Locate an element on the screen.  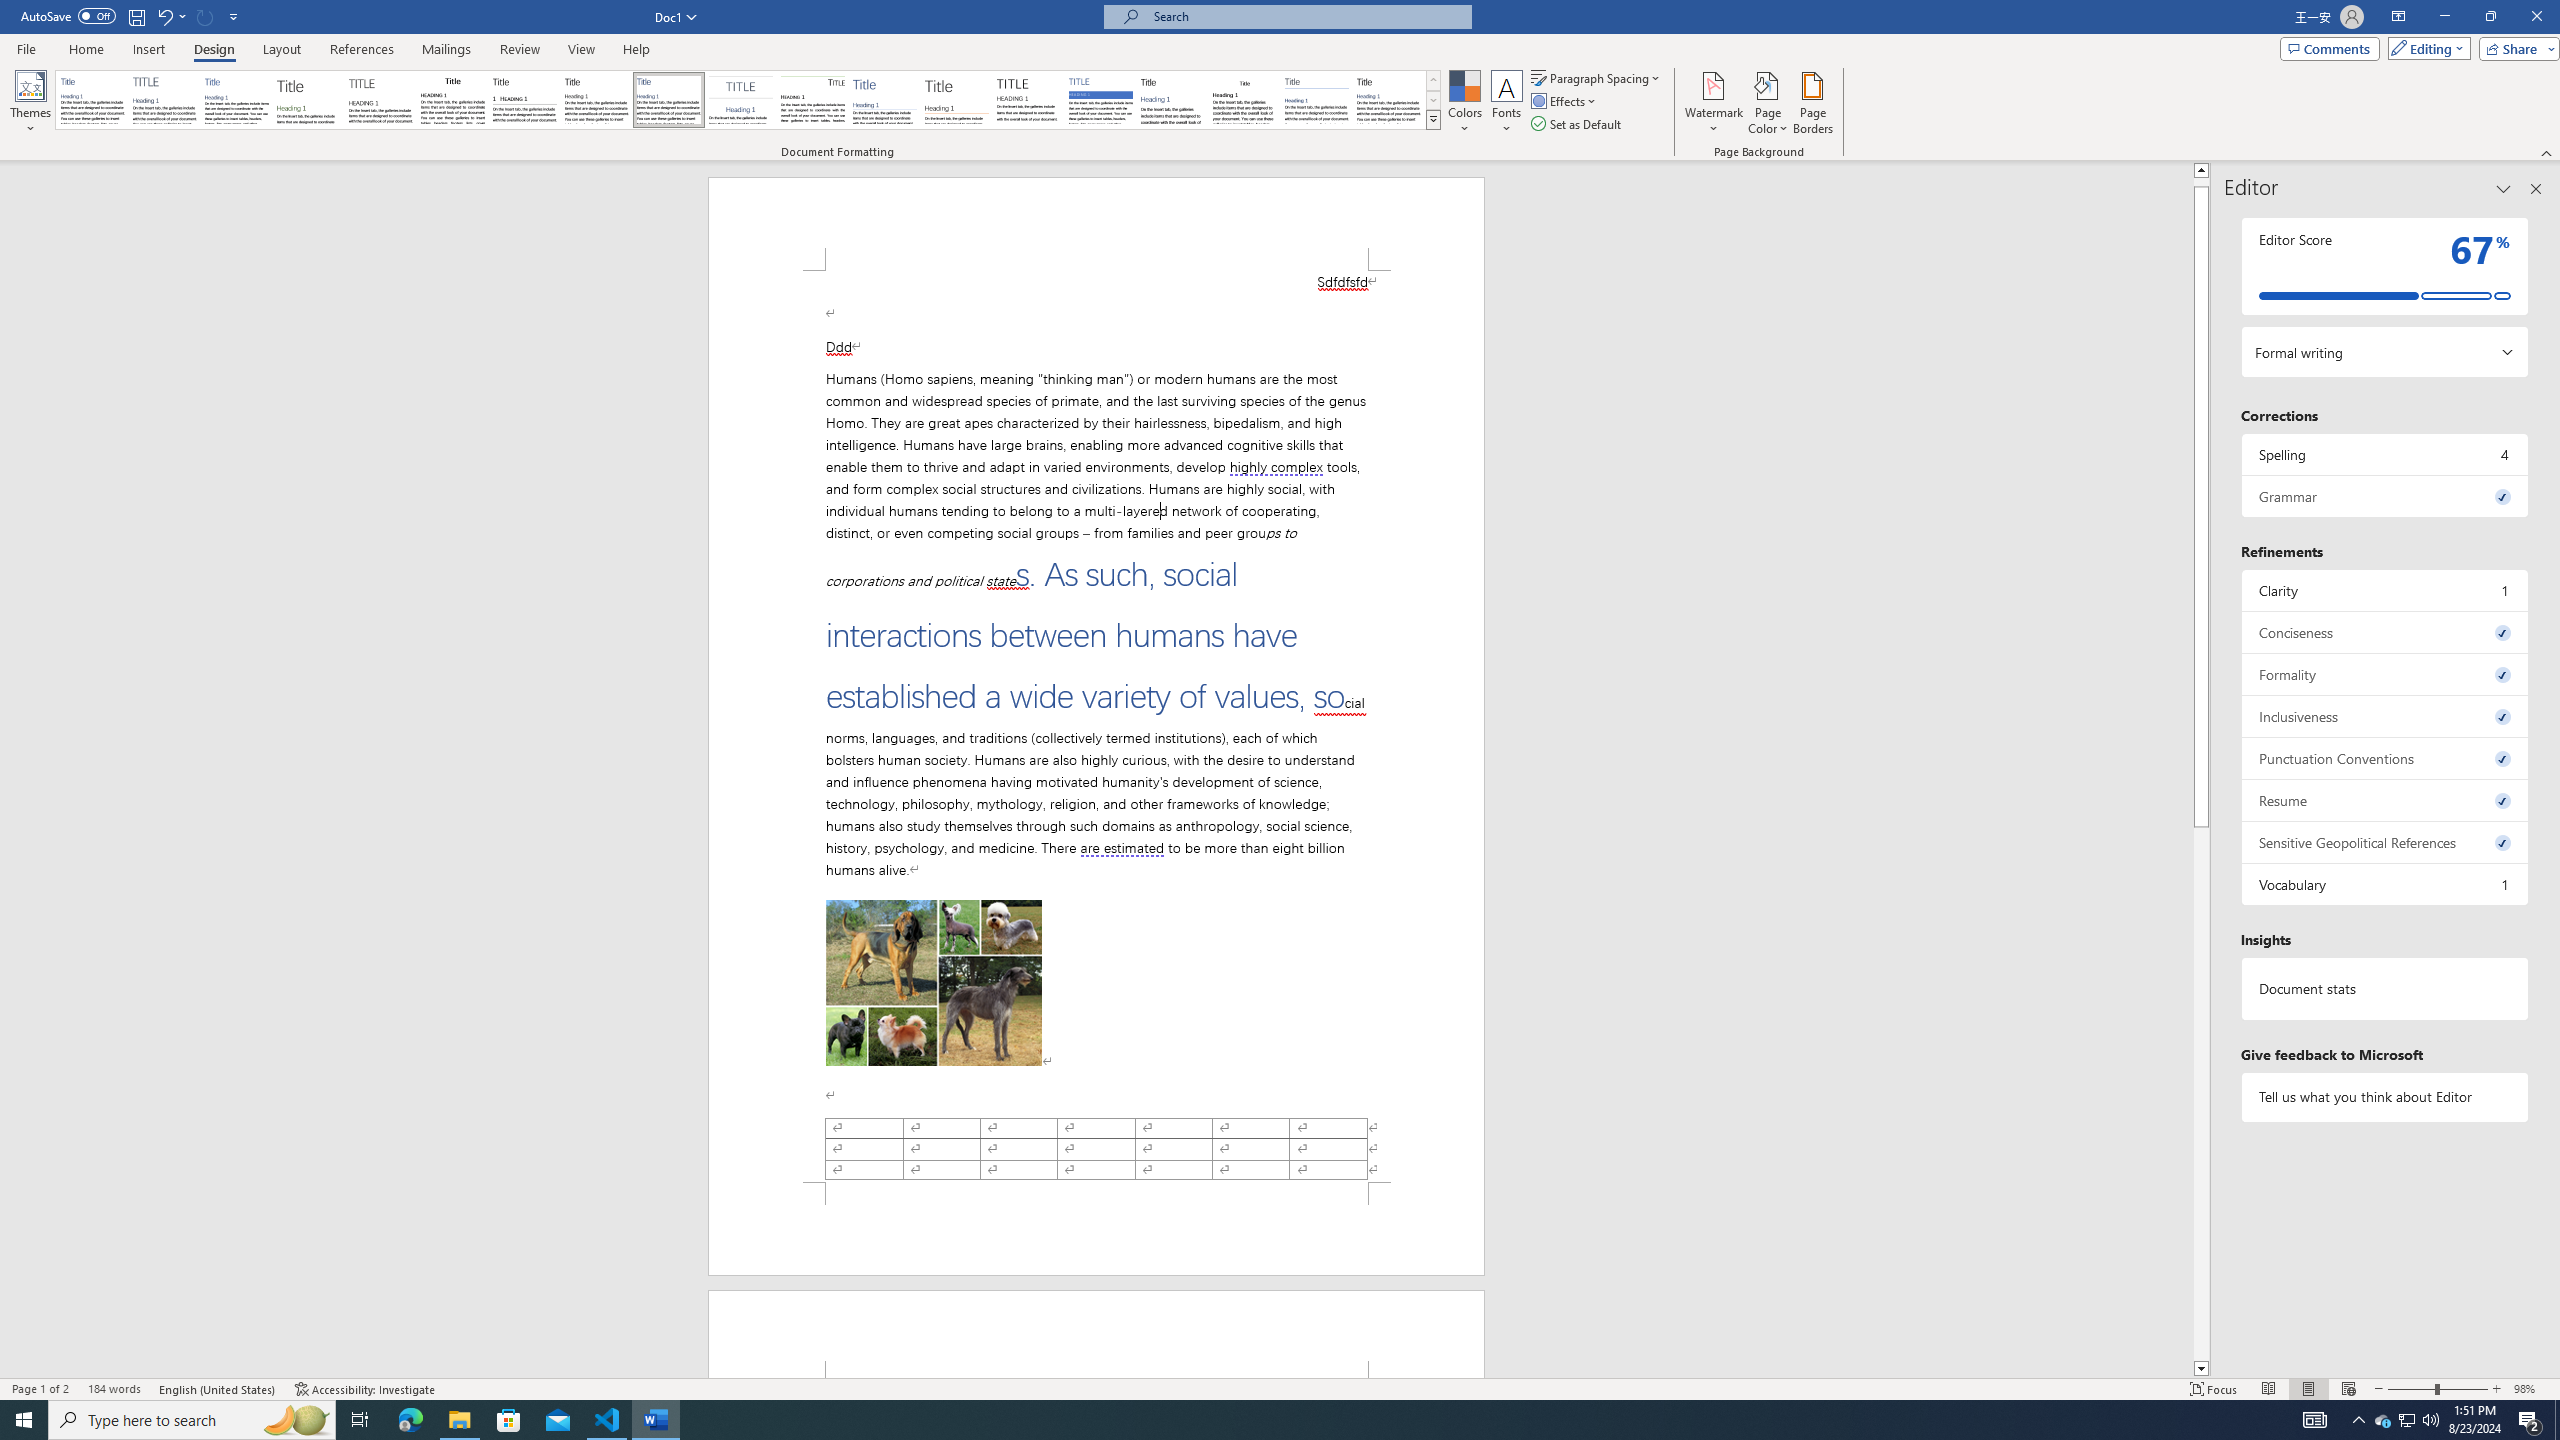
Effects is located at coordinates (1565, 100).